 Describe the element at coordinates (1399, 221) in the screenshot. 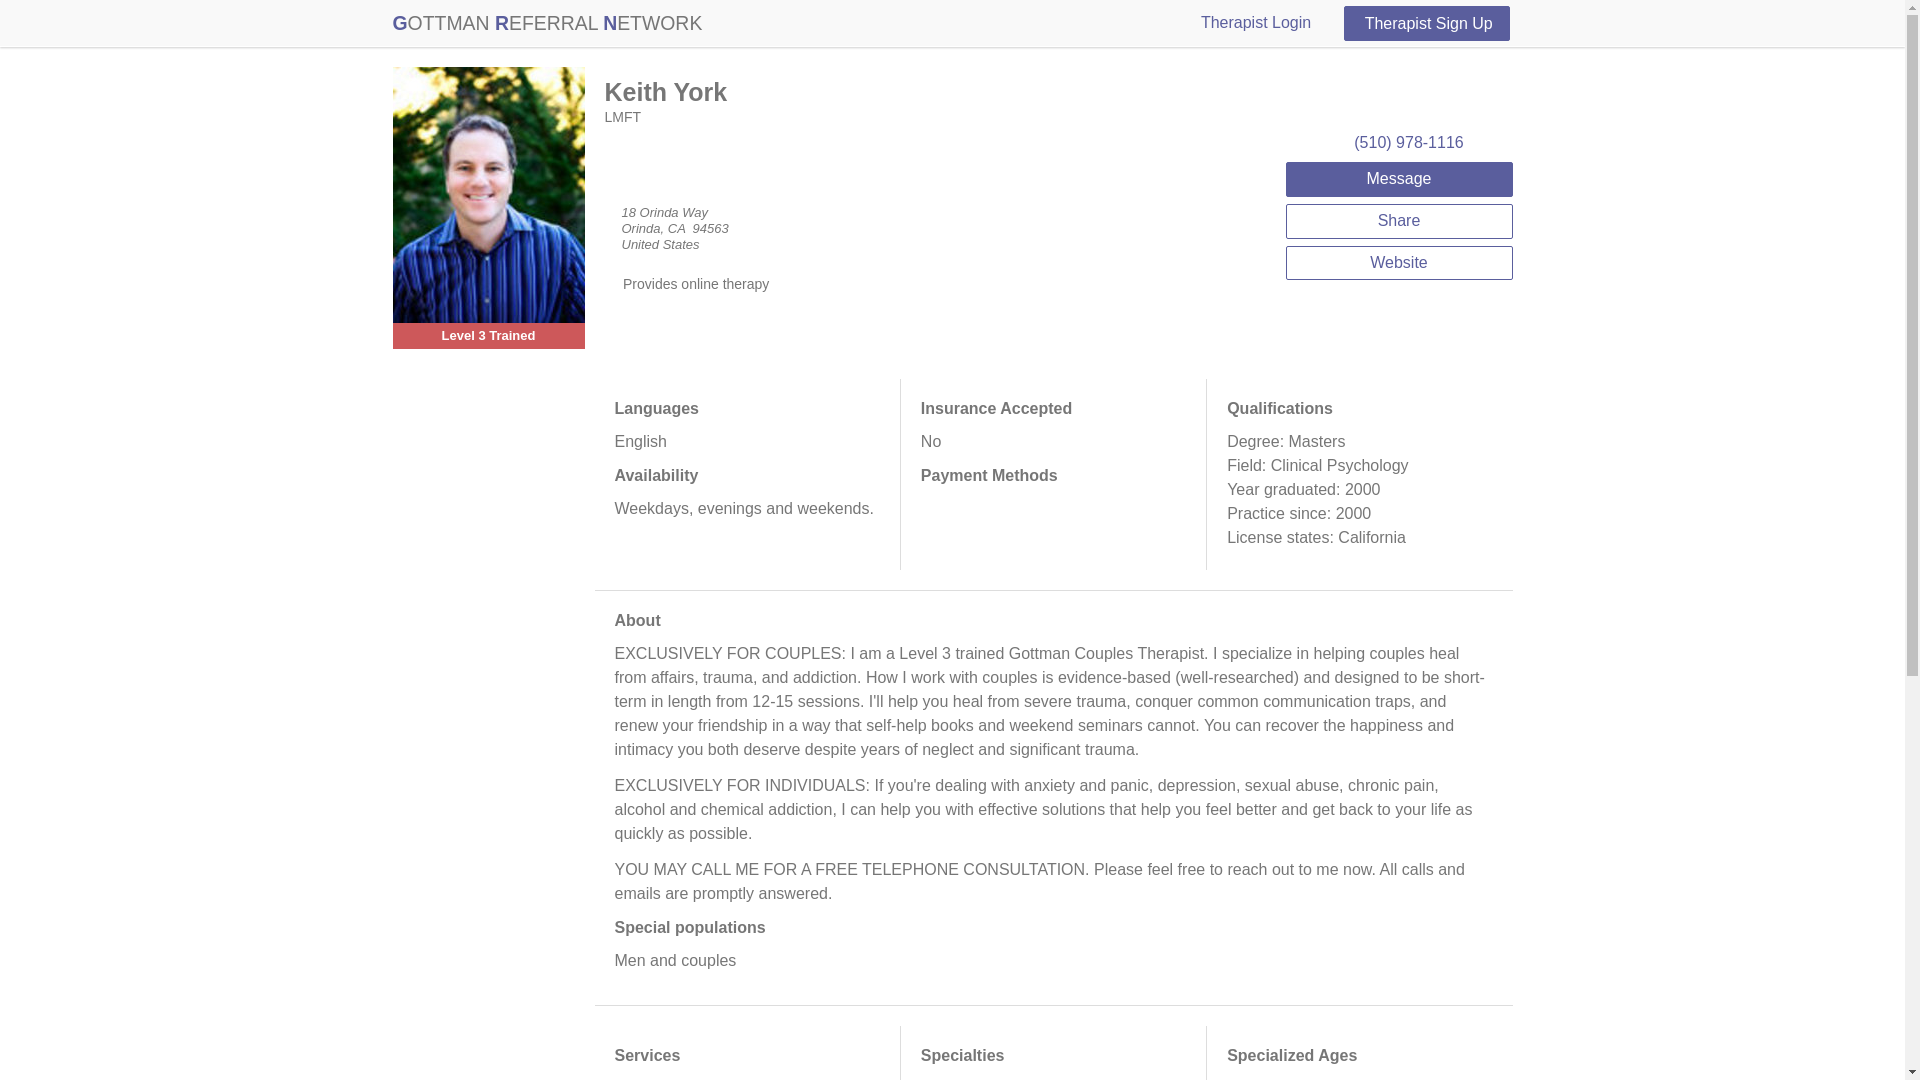

I see `Share` at that location.